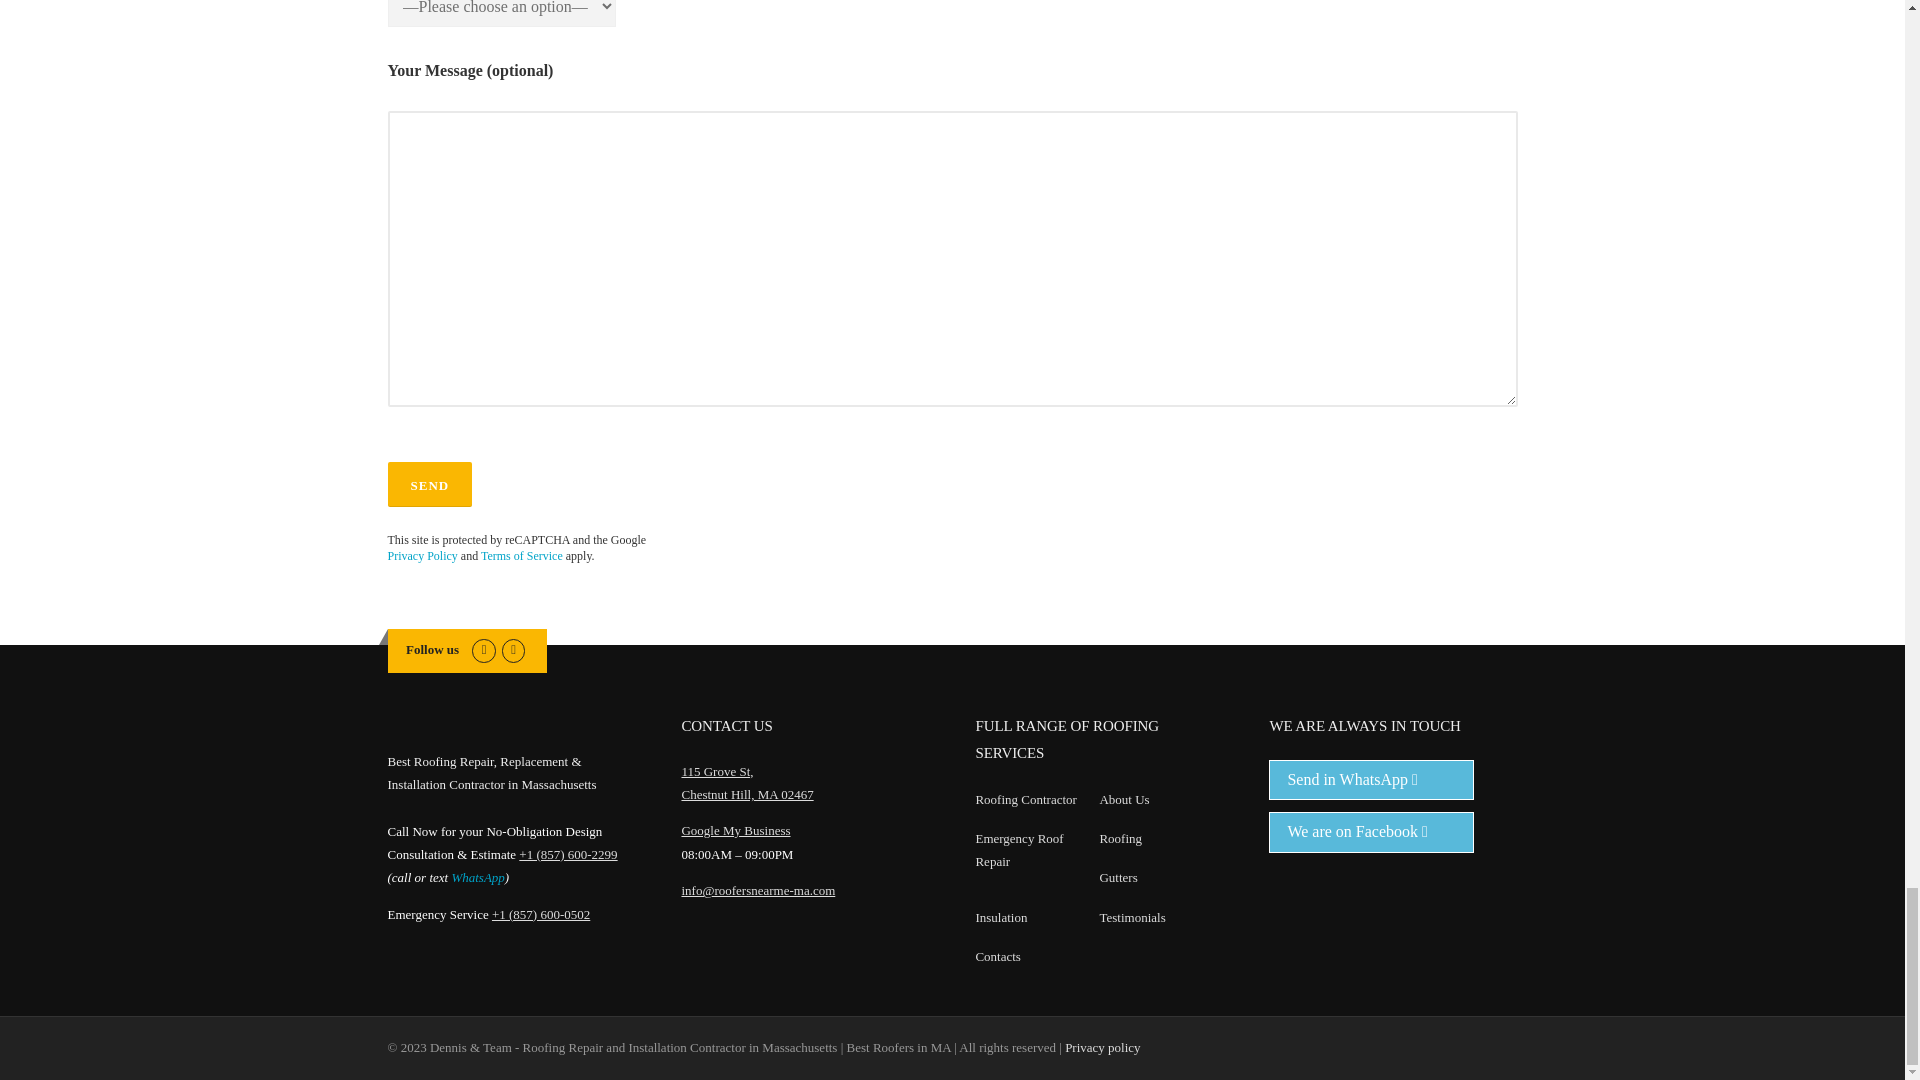 The image size is (1920, 1080). What do you see at coordinates (430, 484) in the screenshot?
I see `Send` at bounding box center [430, 484].